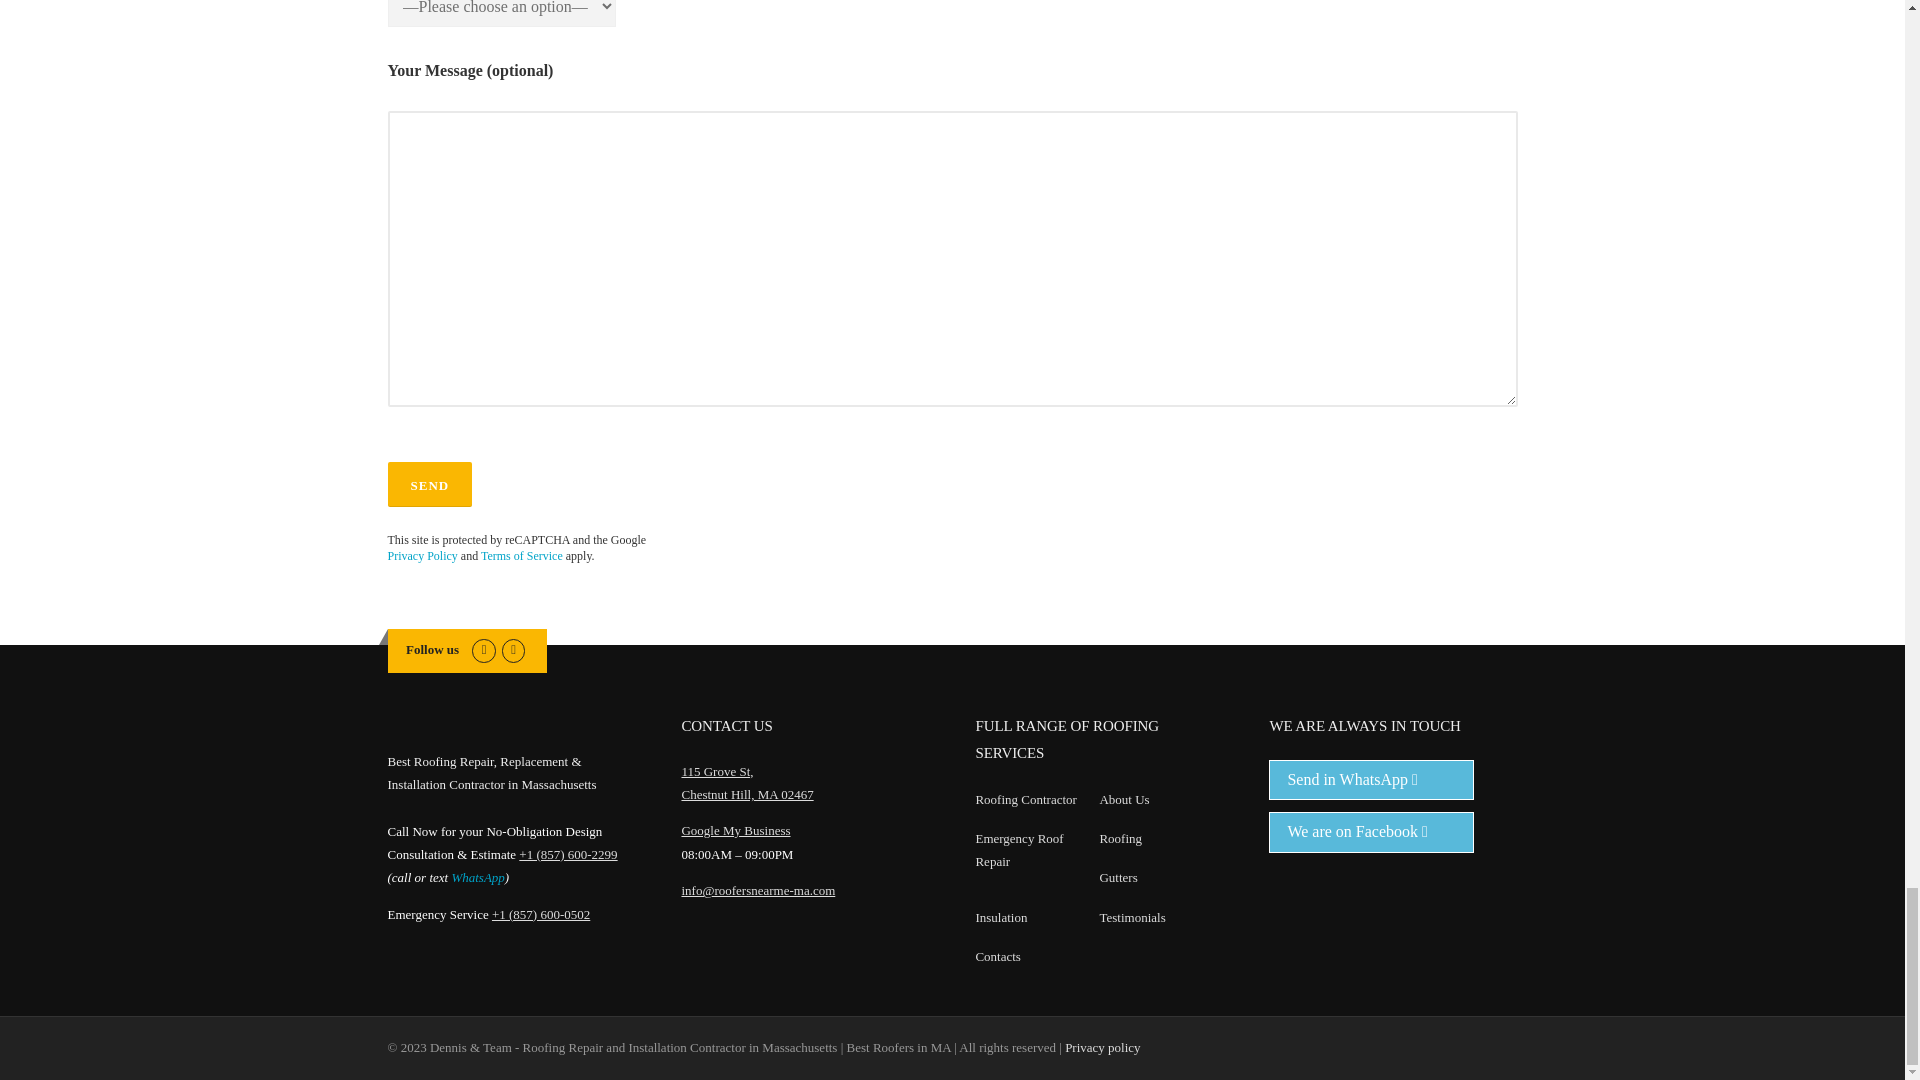 The image size is (1920, 1080). What do you see at coordinates (430, 484) in the screenshot?
I see `Send` at bounding box center [430, 484].